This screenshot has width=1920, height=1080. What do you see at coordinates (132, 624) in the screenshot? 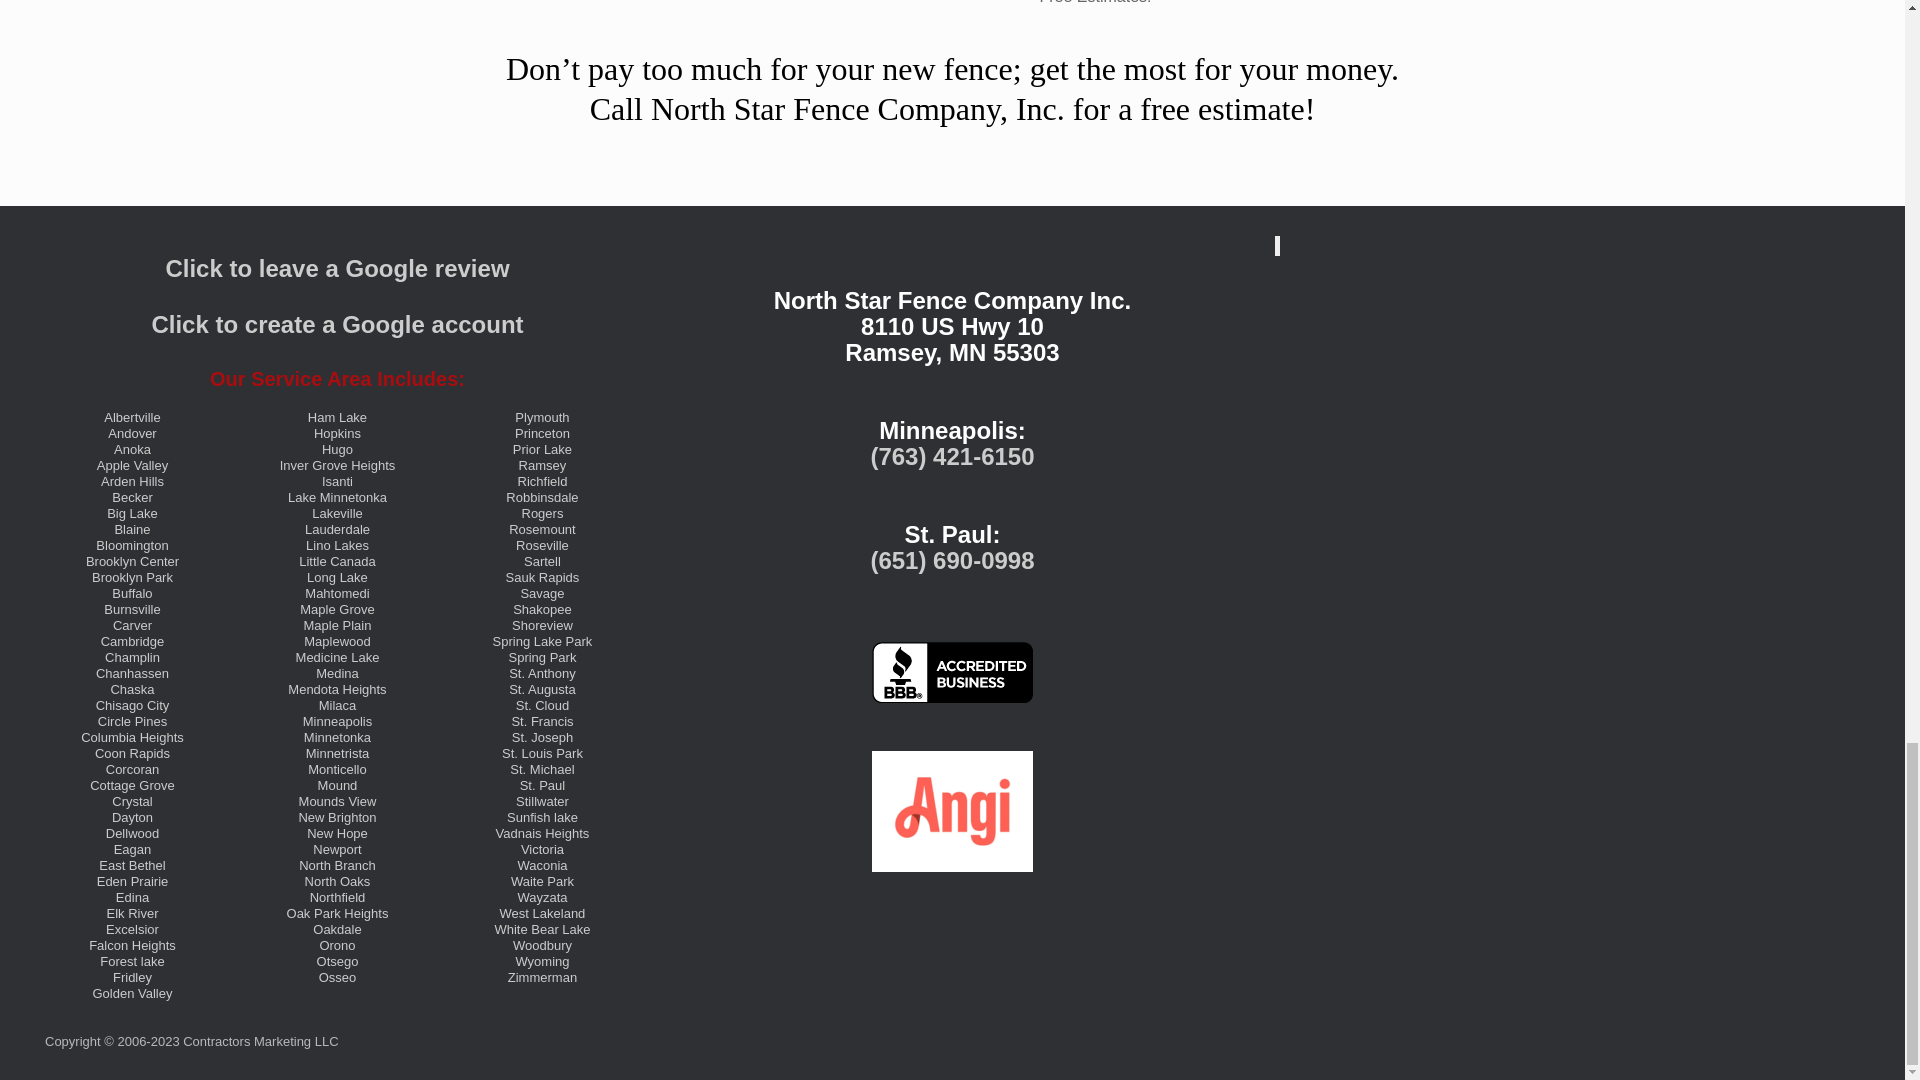
I see `Carver` at bounding box center [132, 624].